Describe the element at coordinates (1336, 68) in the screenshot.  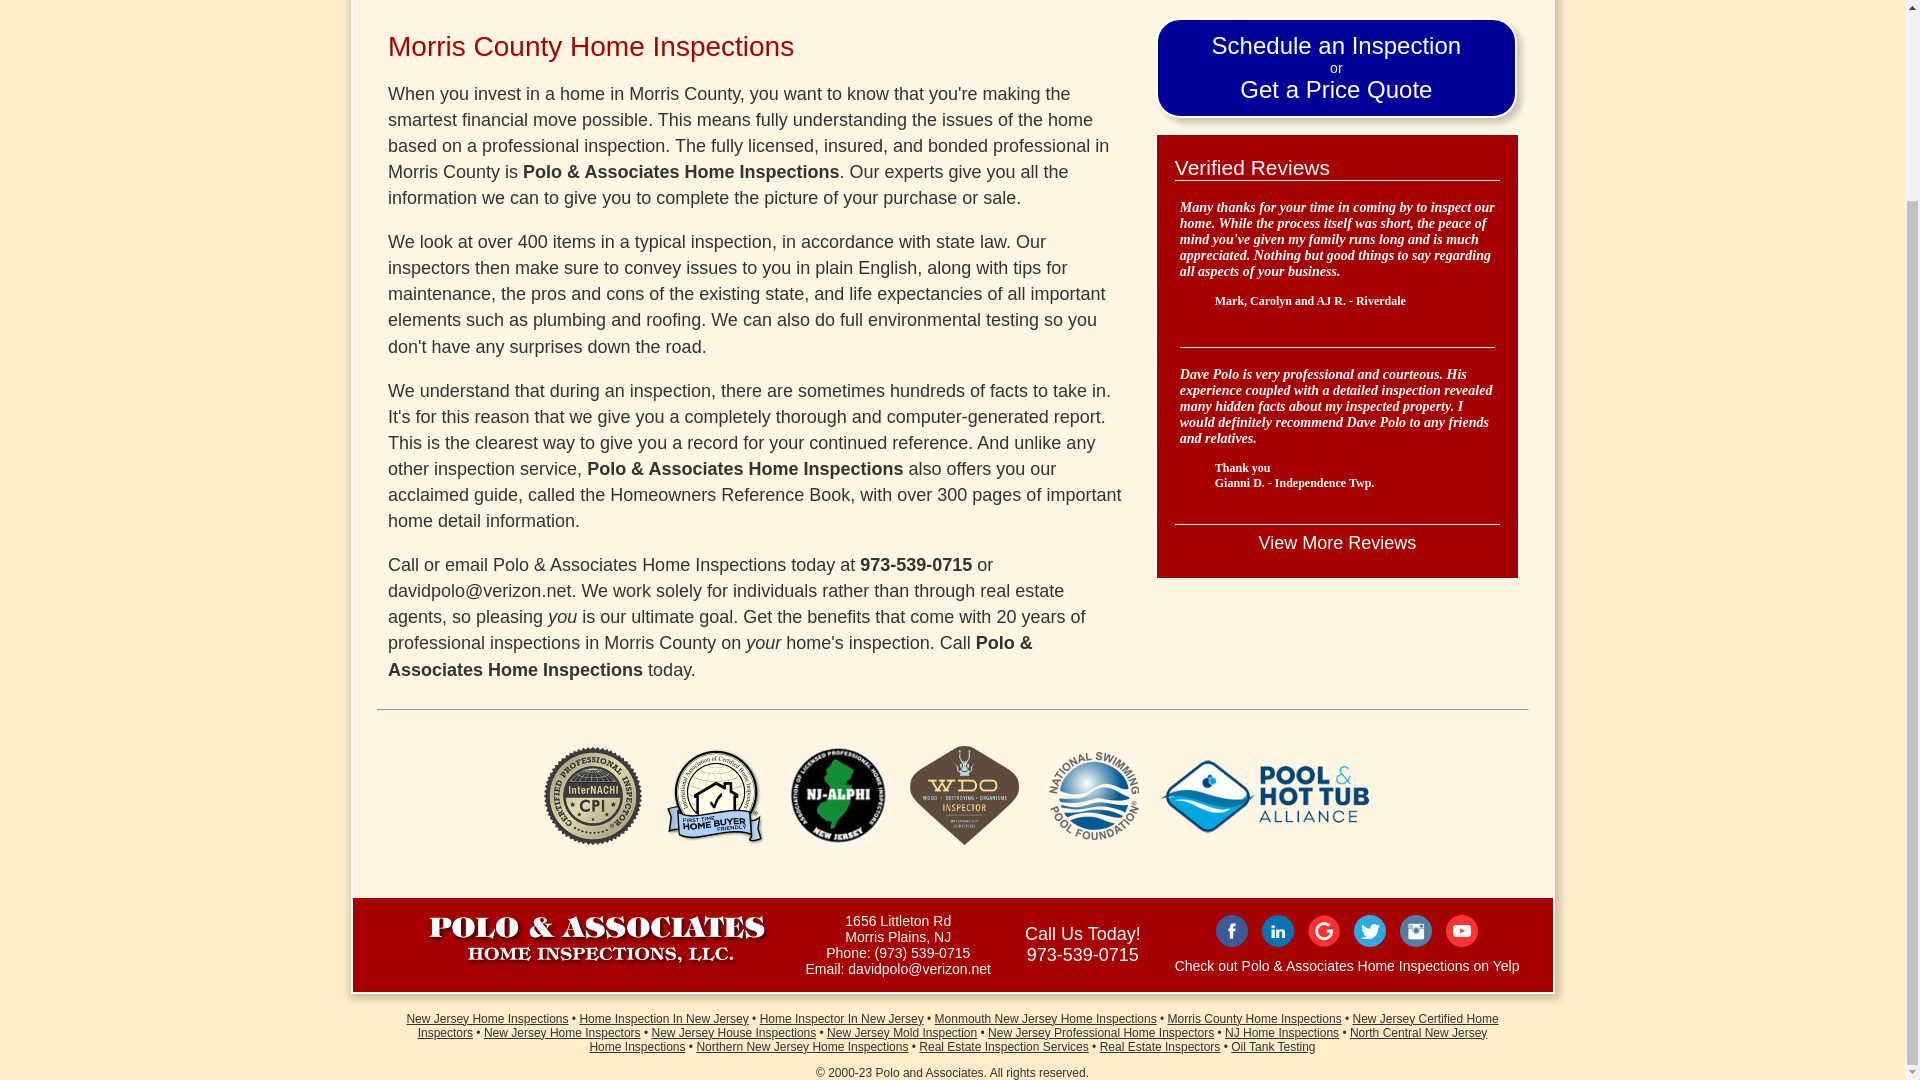
I see `Home Inspection In New Jersey` at that location.